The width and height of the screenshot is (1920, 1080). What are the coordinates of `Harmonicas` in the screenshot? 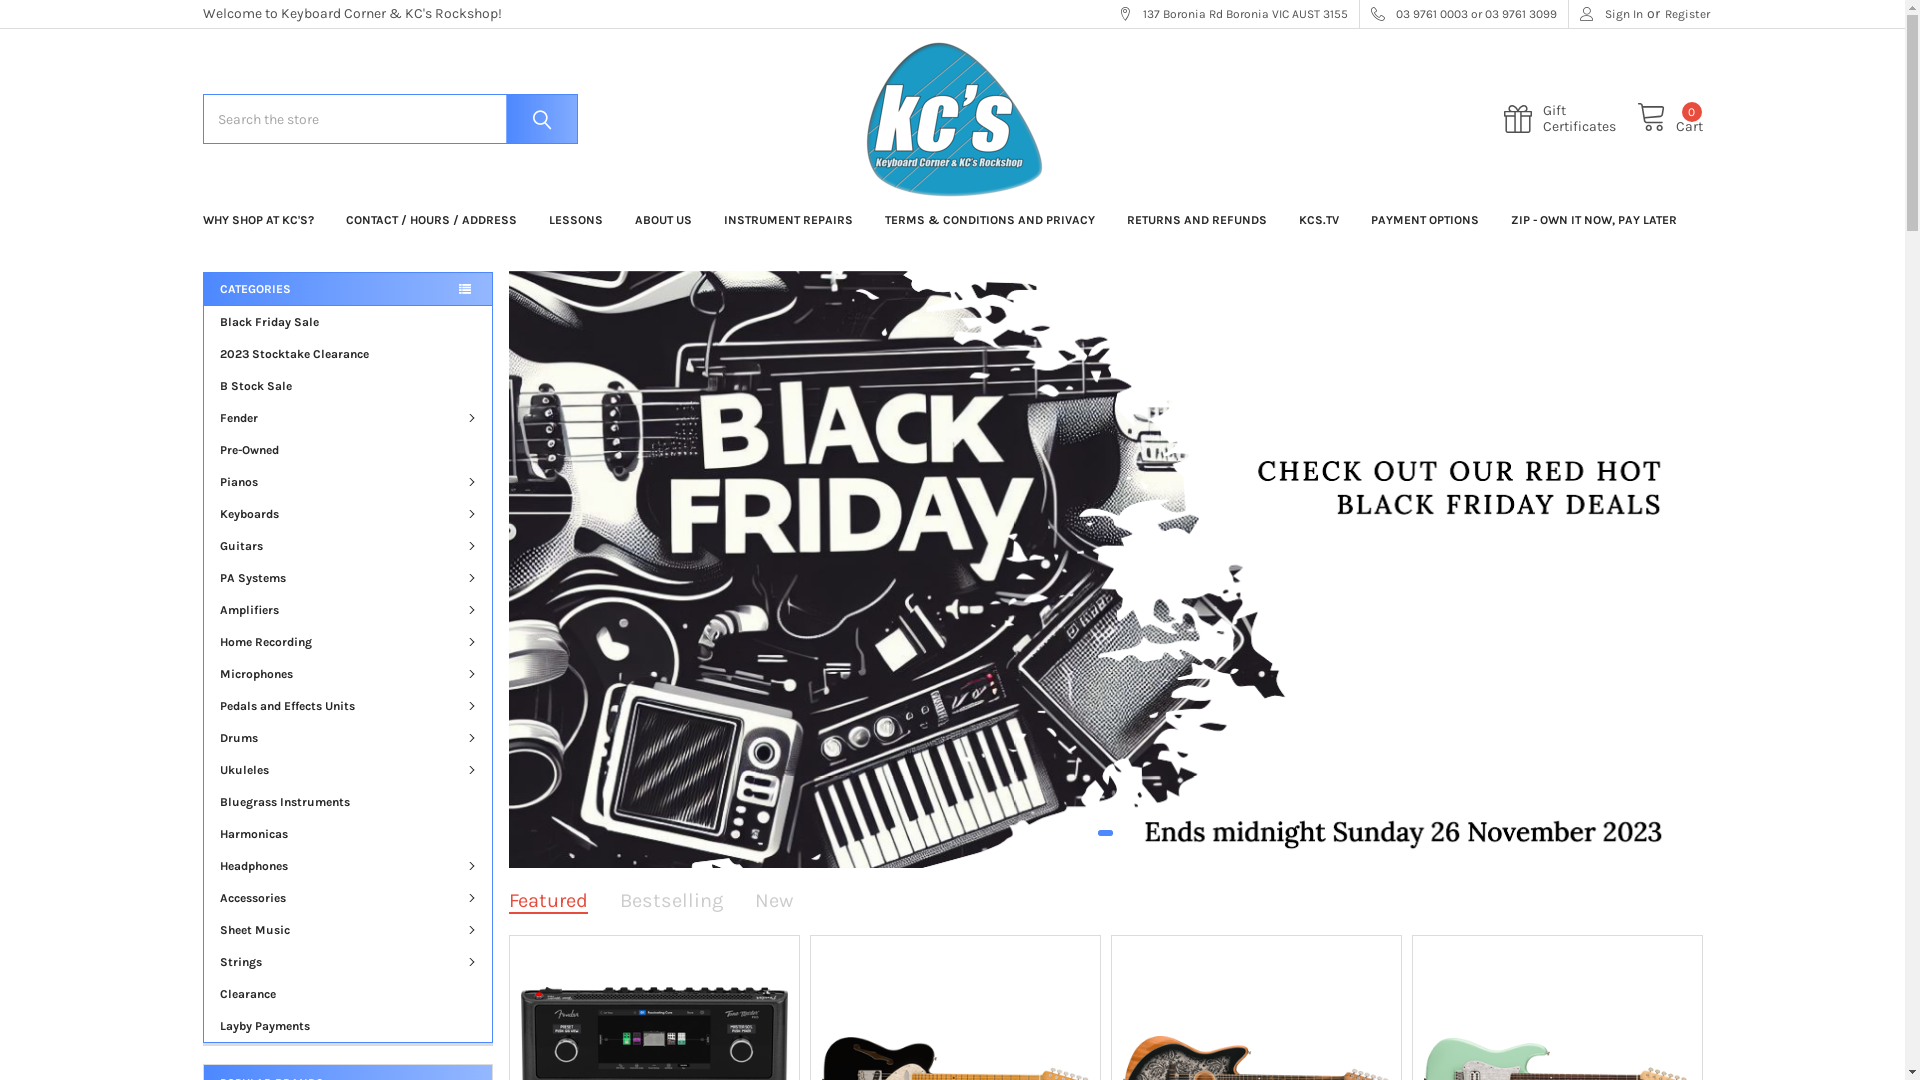 It's located at (348, 834).